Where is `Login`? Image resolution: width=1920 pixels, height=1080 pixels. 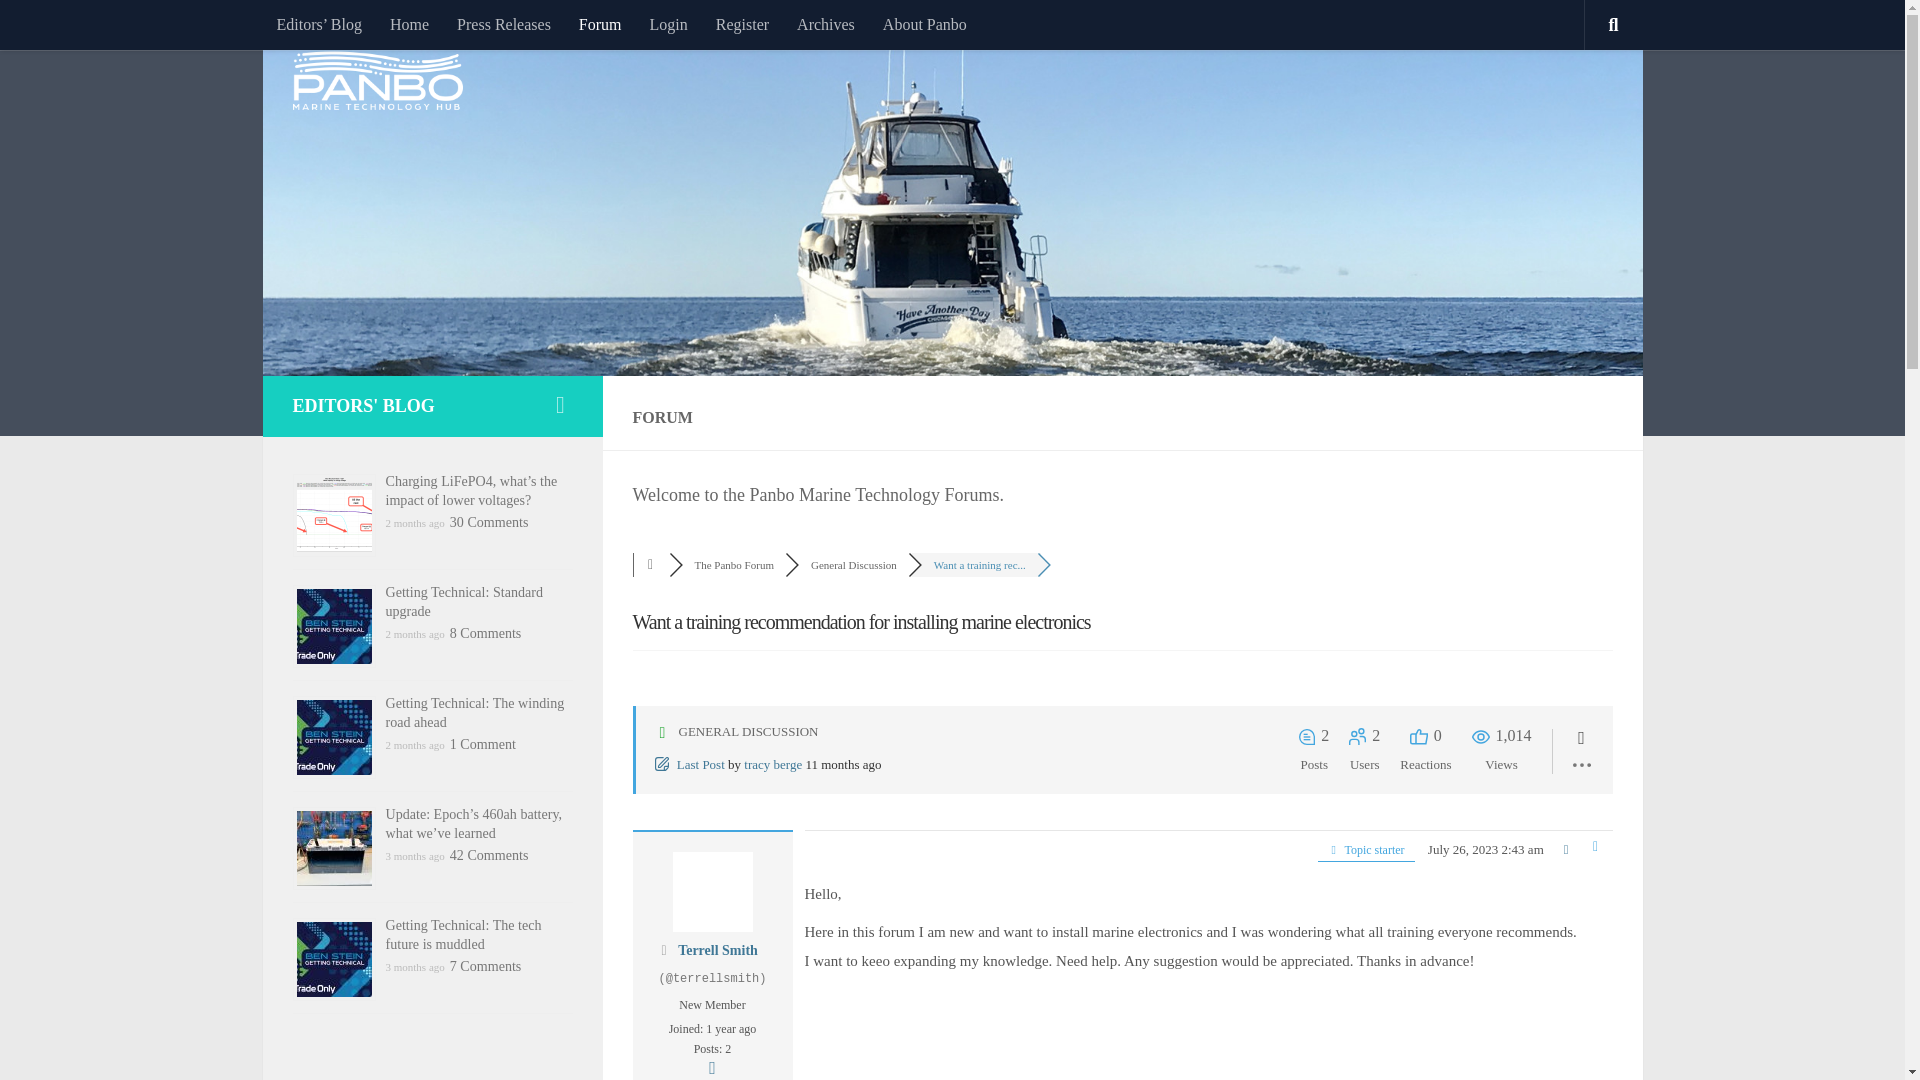 Login is located at coordinates (668, 24).